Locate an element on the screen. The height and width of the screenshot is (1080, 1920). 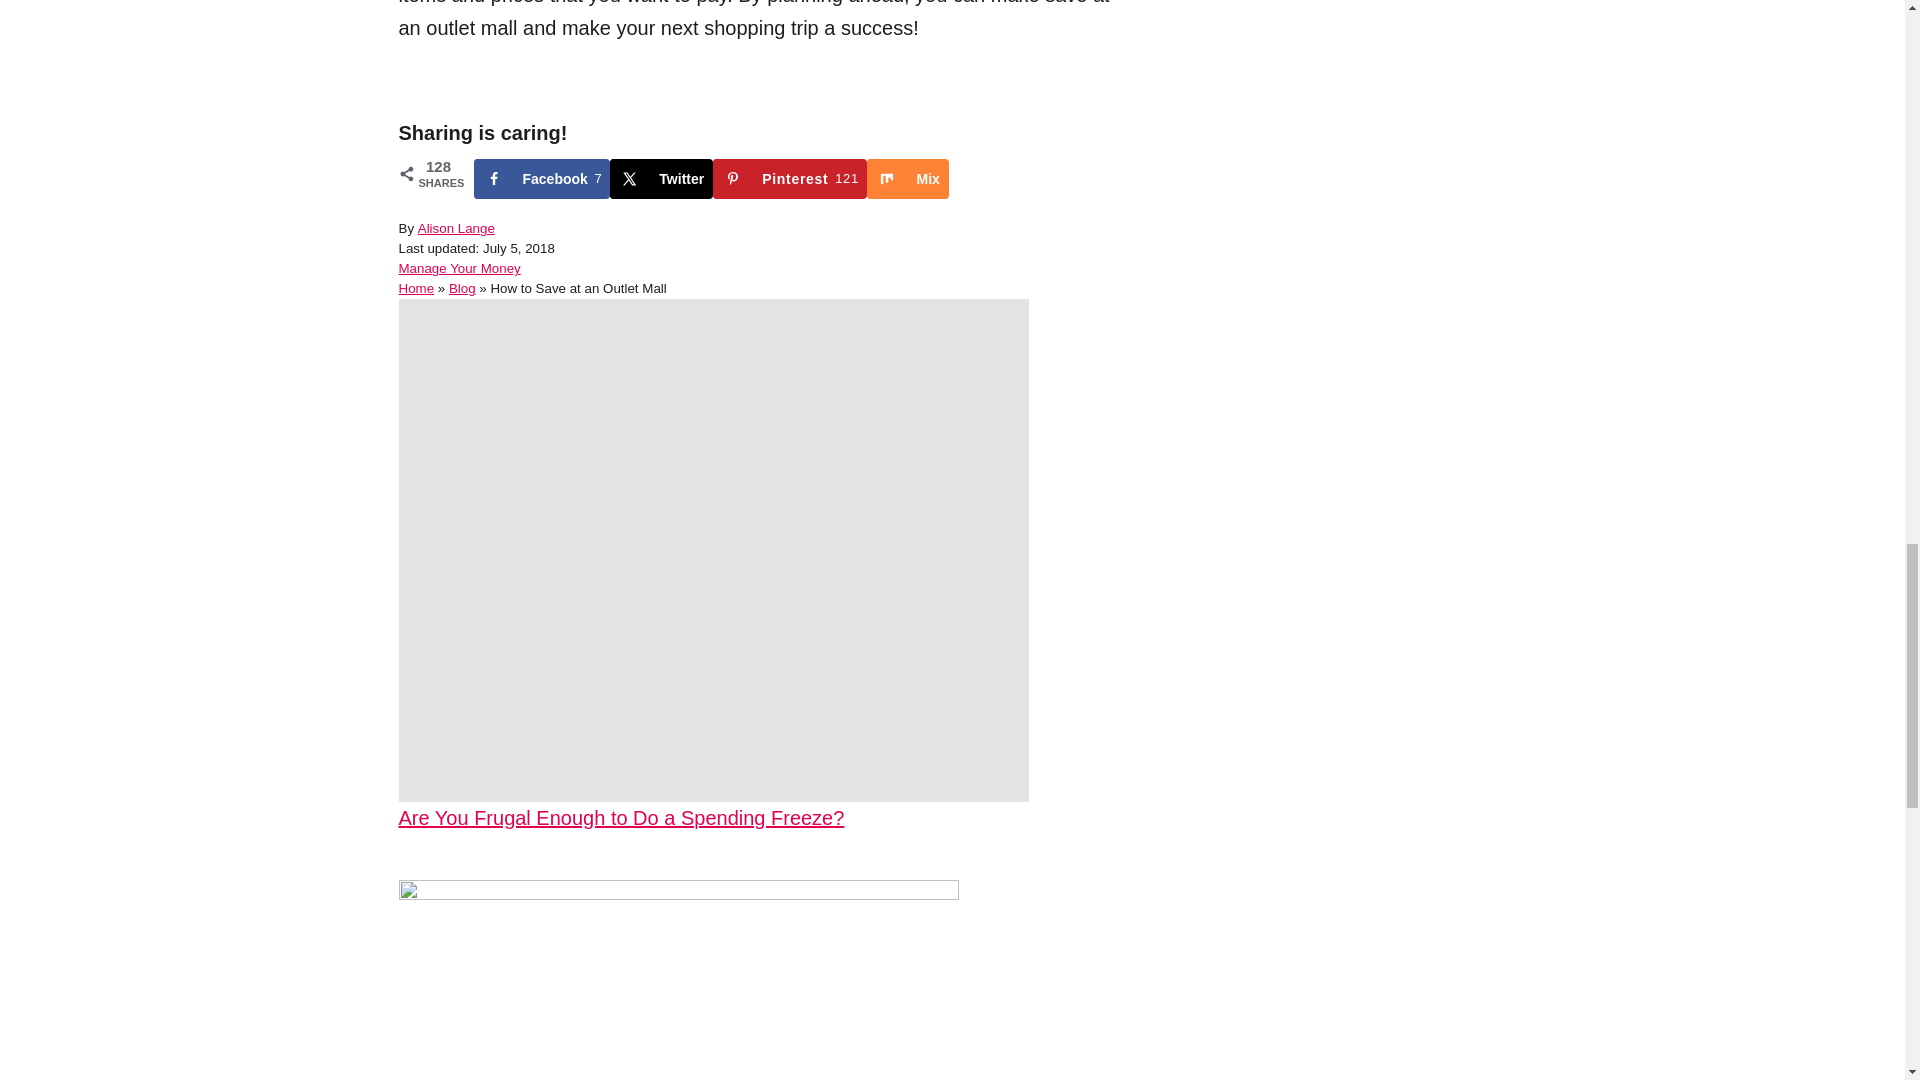
Mix is located at coordinates (542, 178).